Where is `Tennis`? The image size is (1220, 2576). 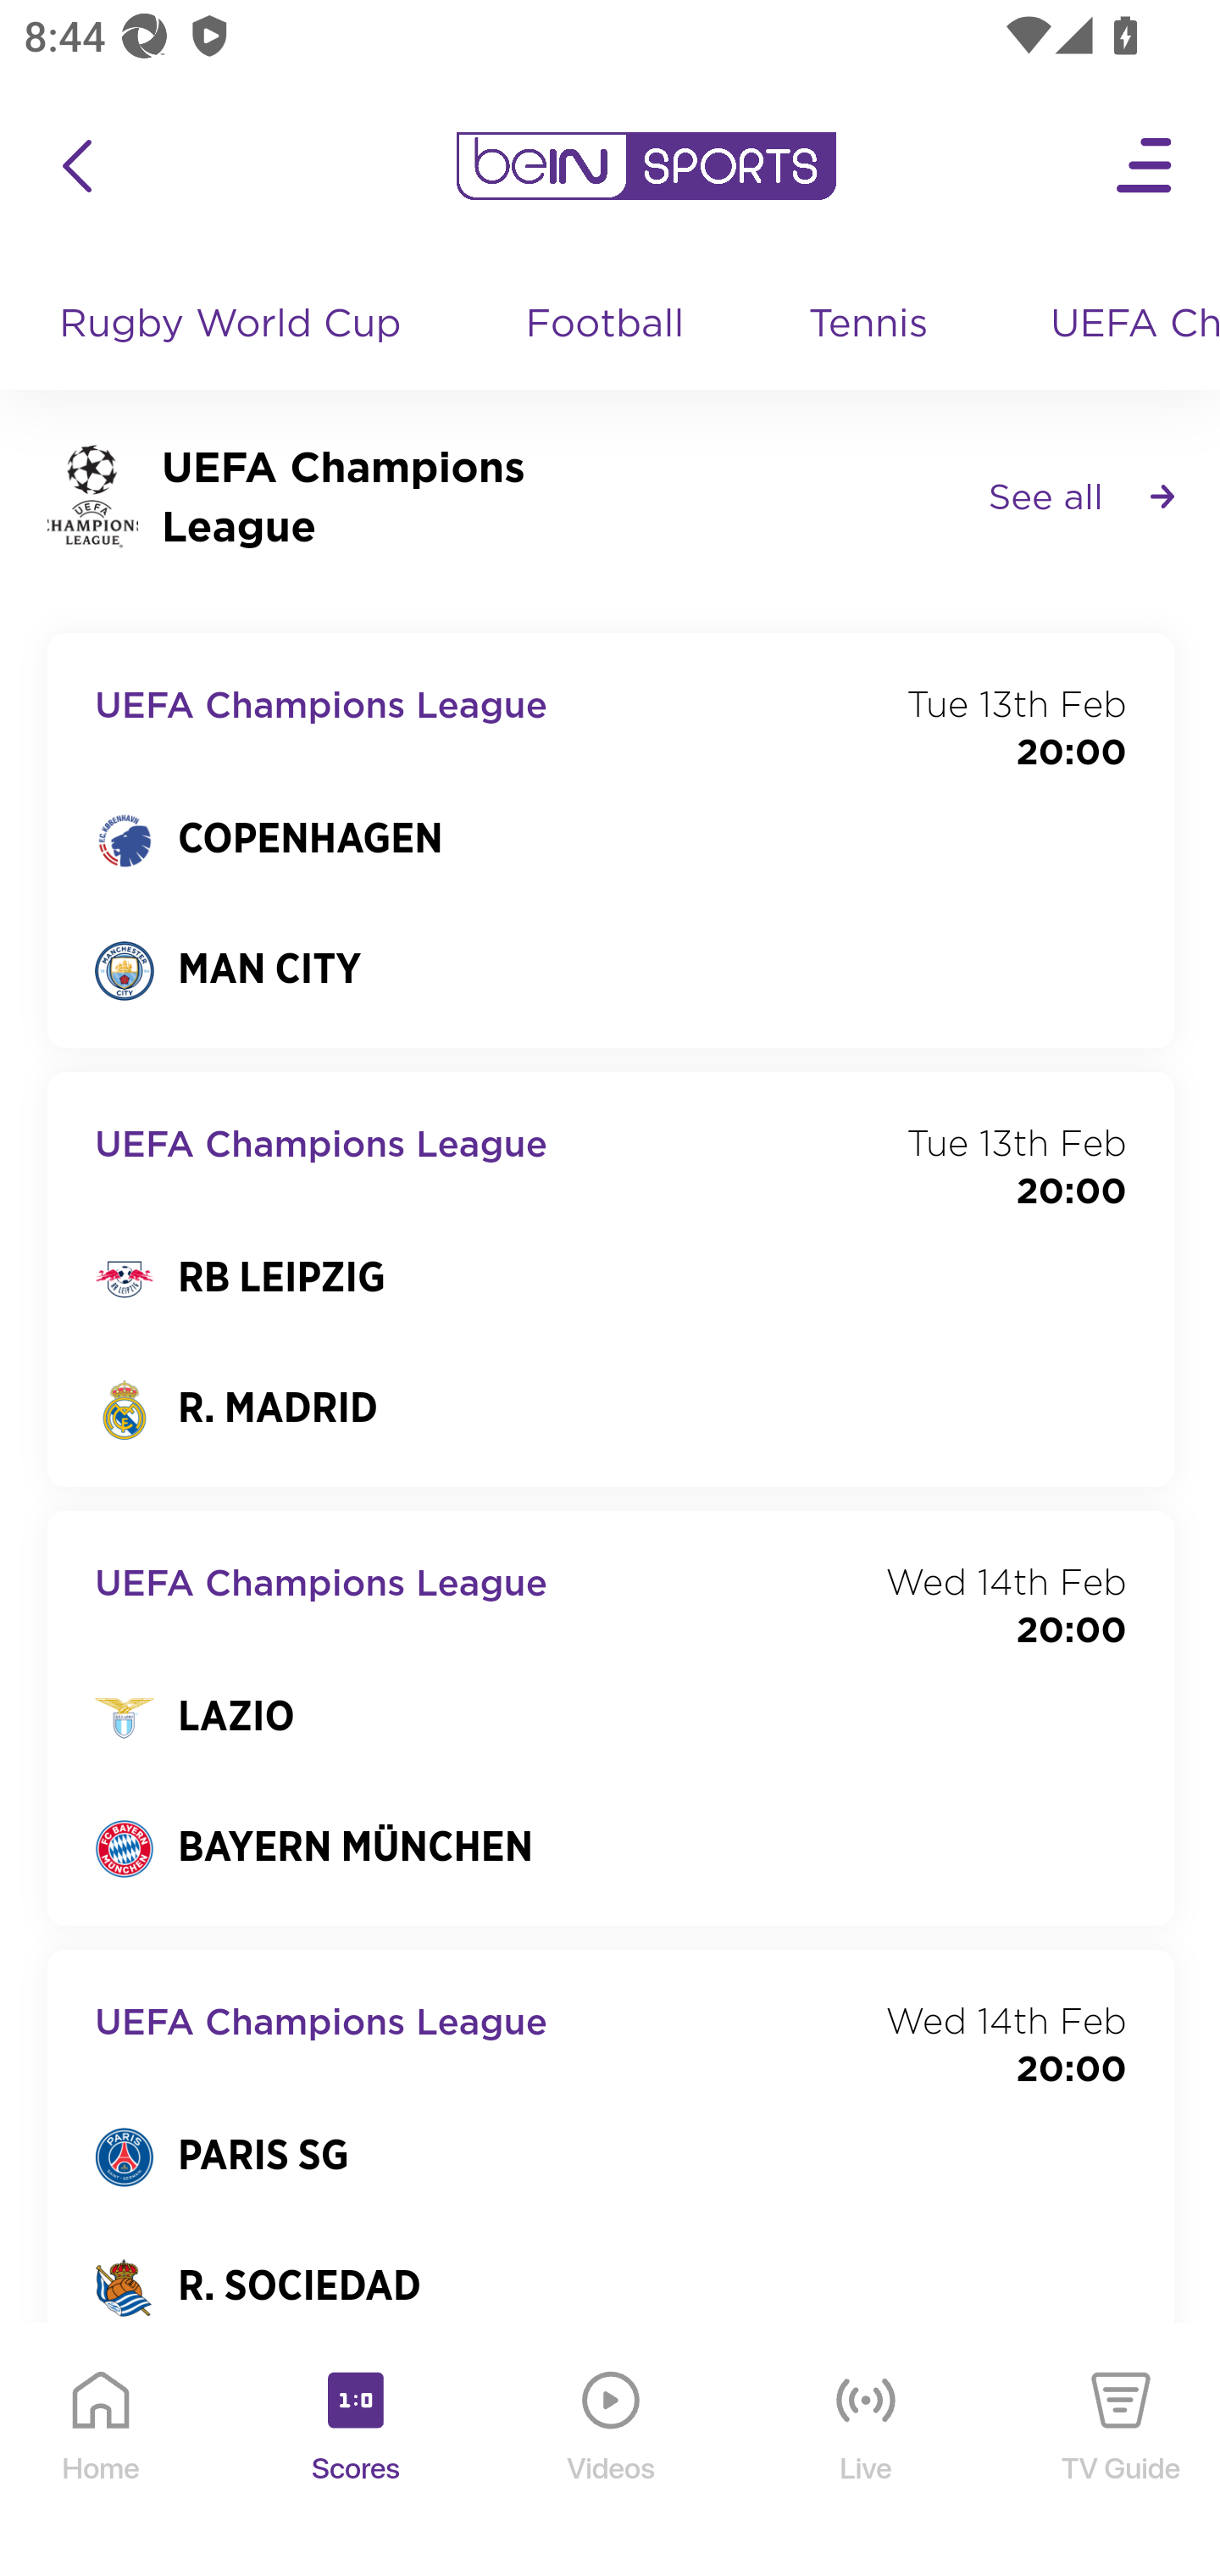
Tennis is located at coordinates (870, 325).